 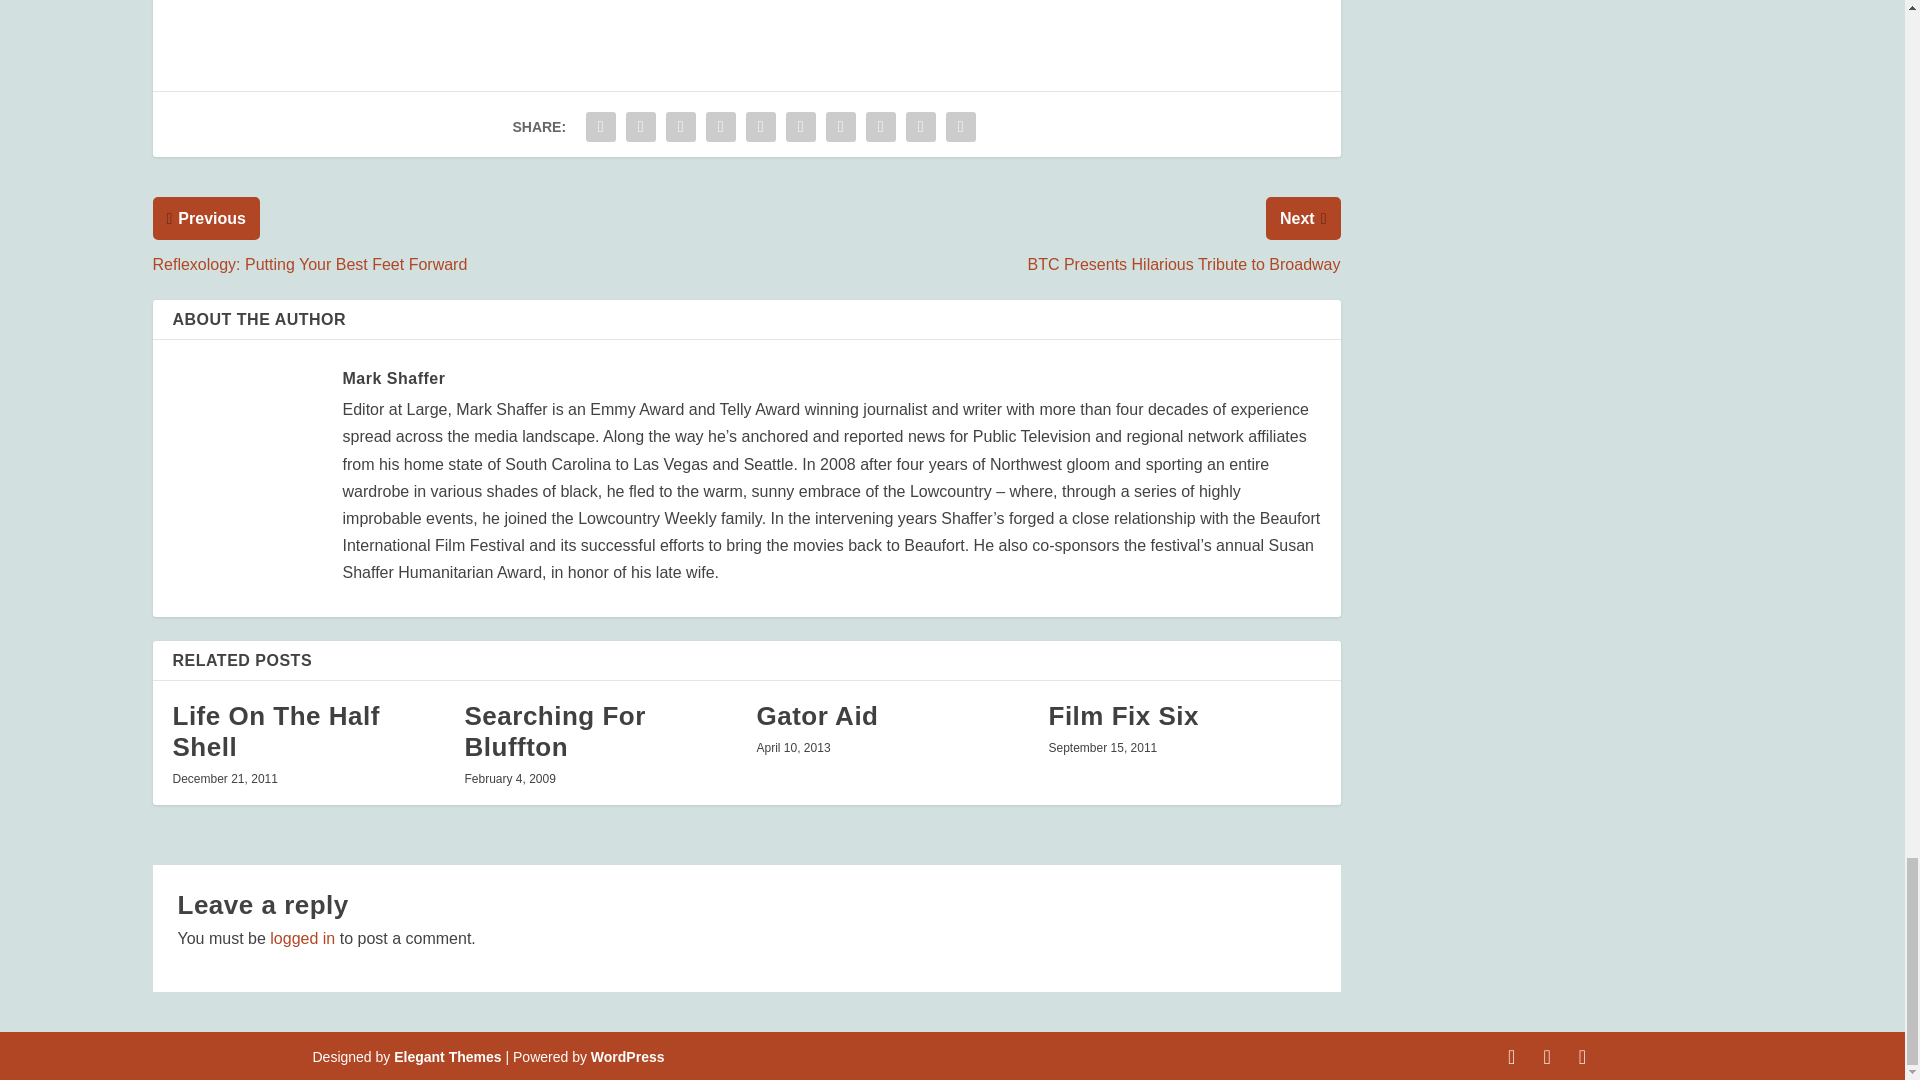 What do you see at coordinates (840, 126) in the screenshot?
I see `Share "The Holy City Bucket List" via Buffer` at bounding box center [840, 126].